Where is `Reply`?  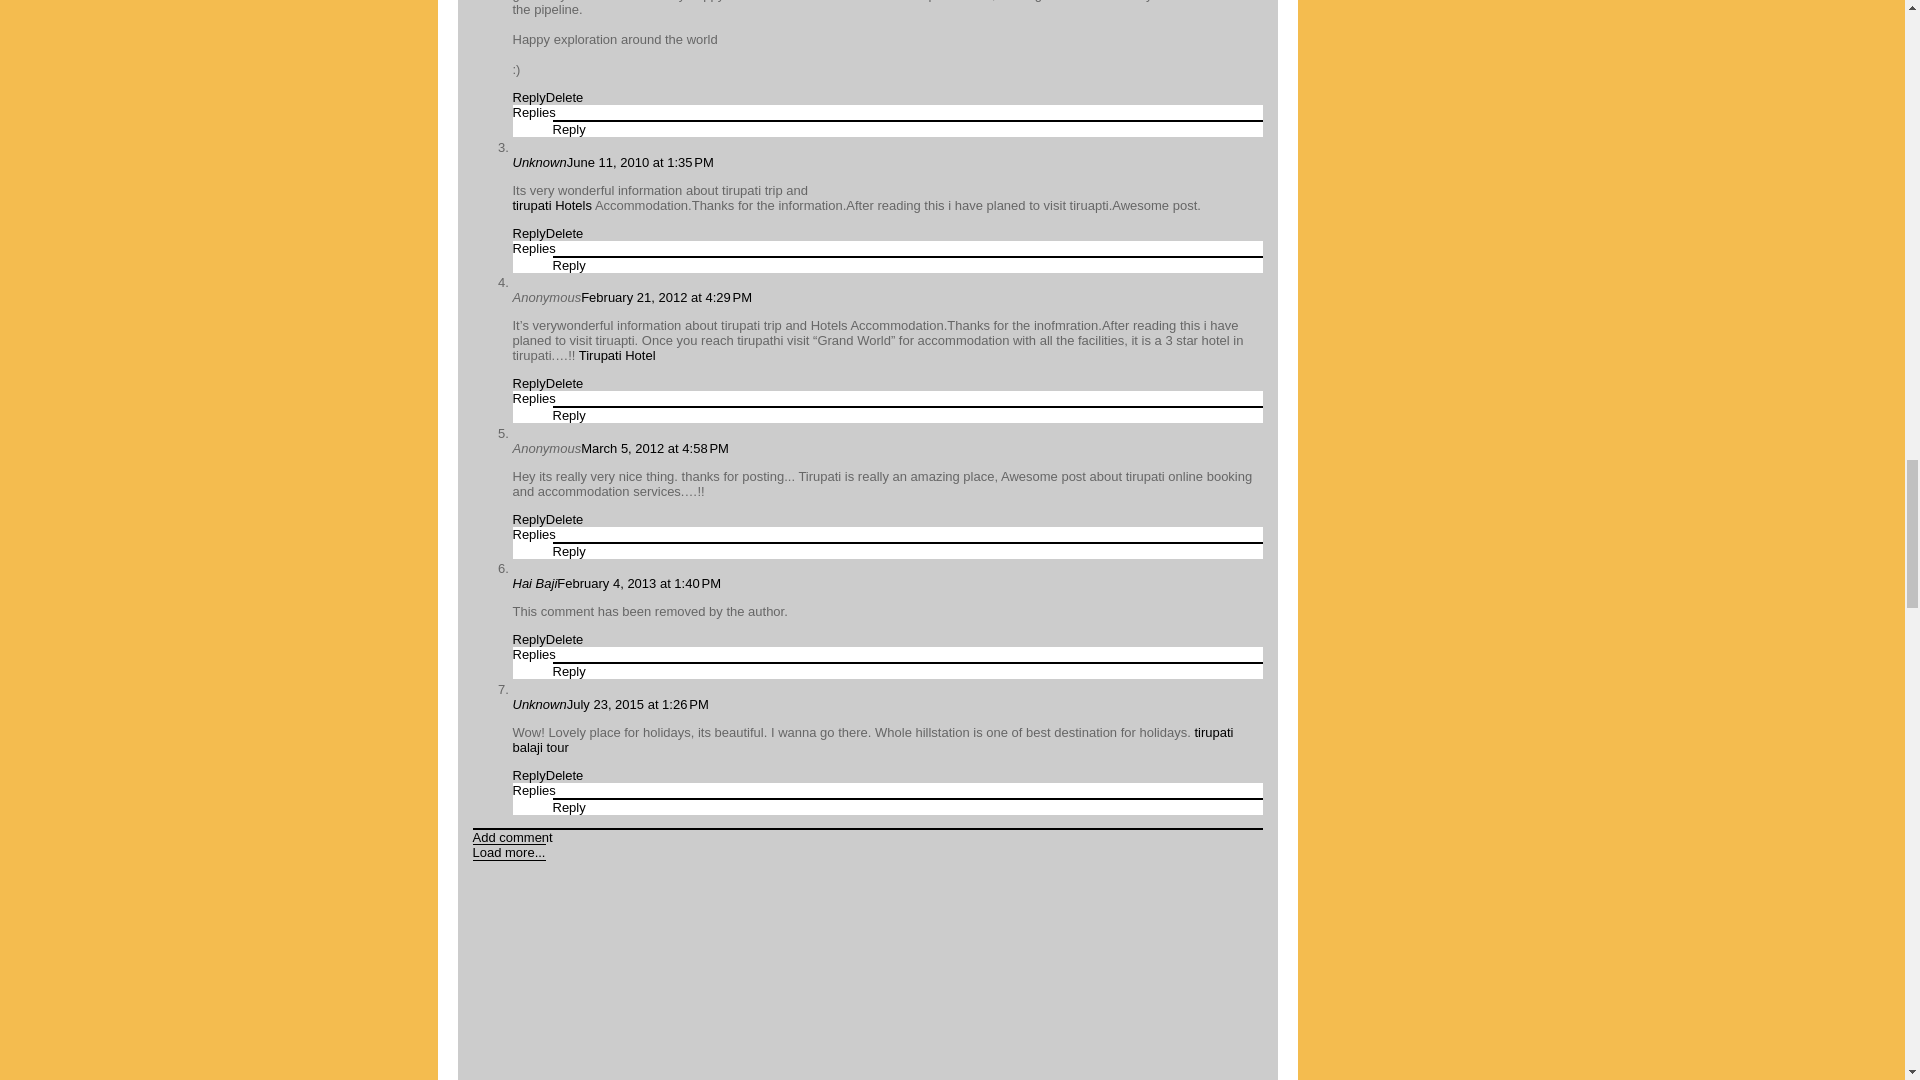 Reply is located at coordinates (528, 519).